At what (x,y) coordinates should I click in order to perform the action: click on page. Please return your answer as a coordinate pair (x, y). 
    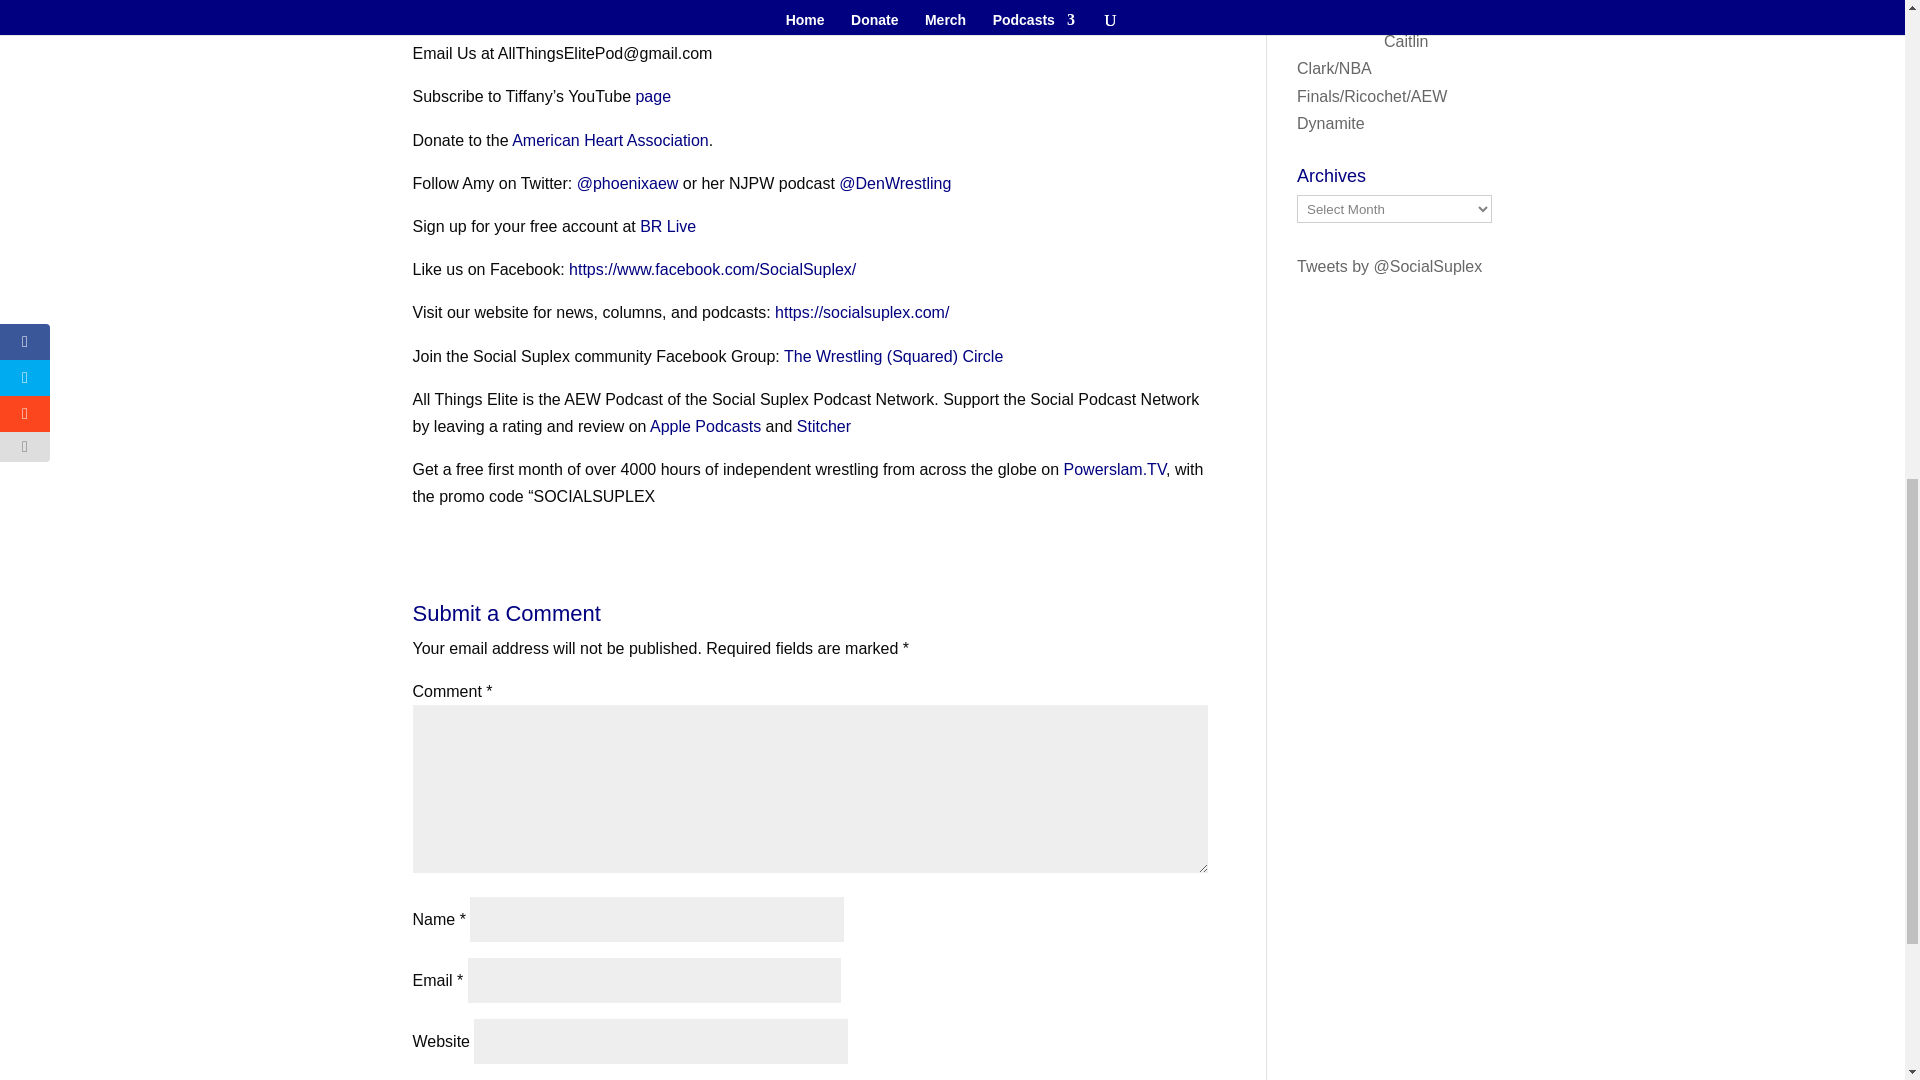
    Looking at the image, I should click on (652, 96).